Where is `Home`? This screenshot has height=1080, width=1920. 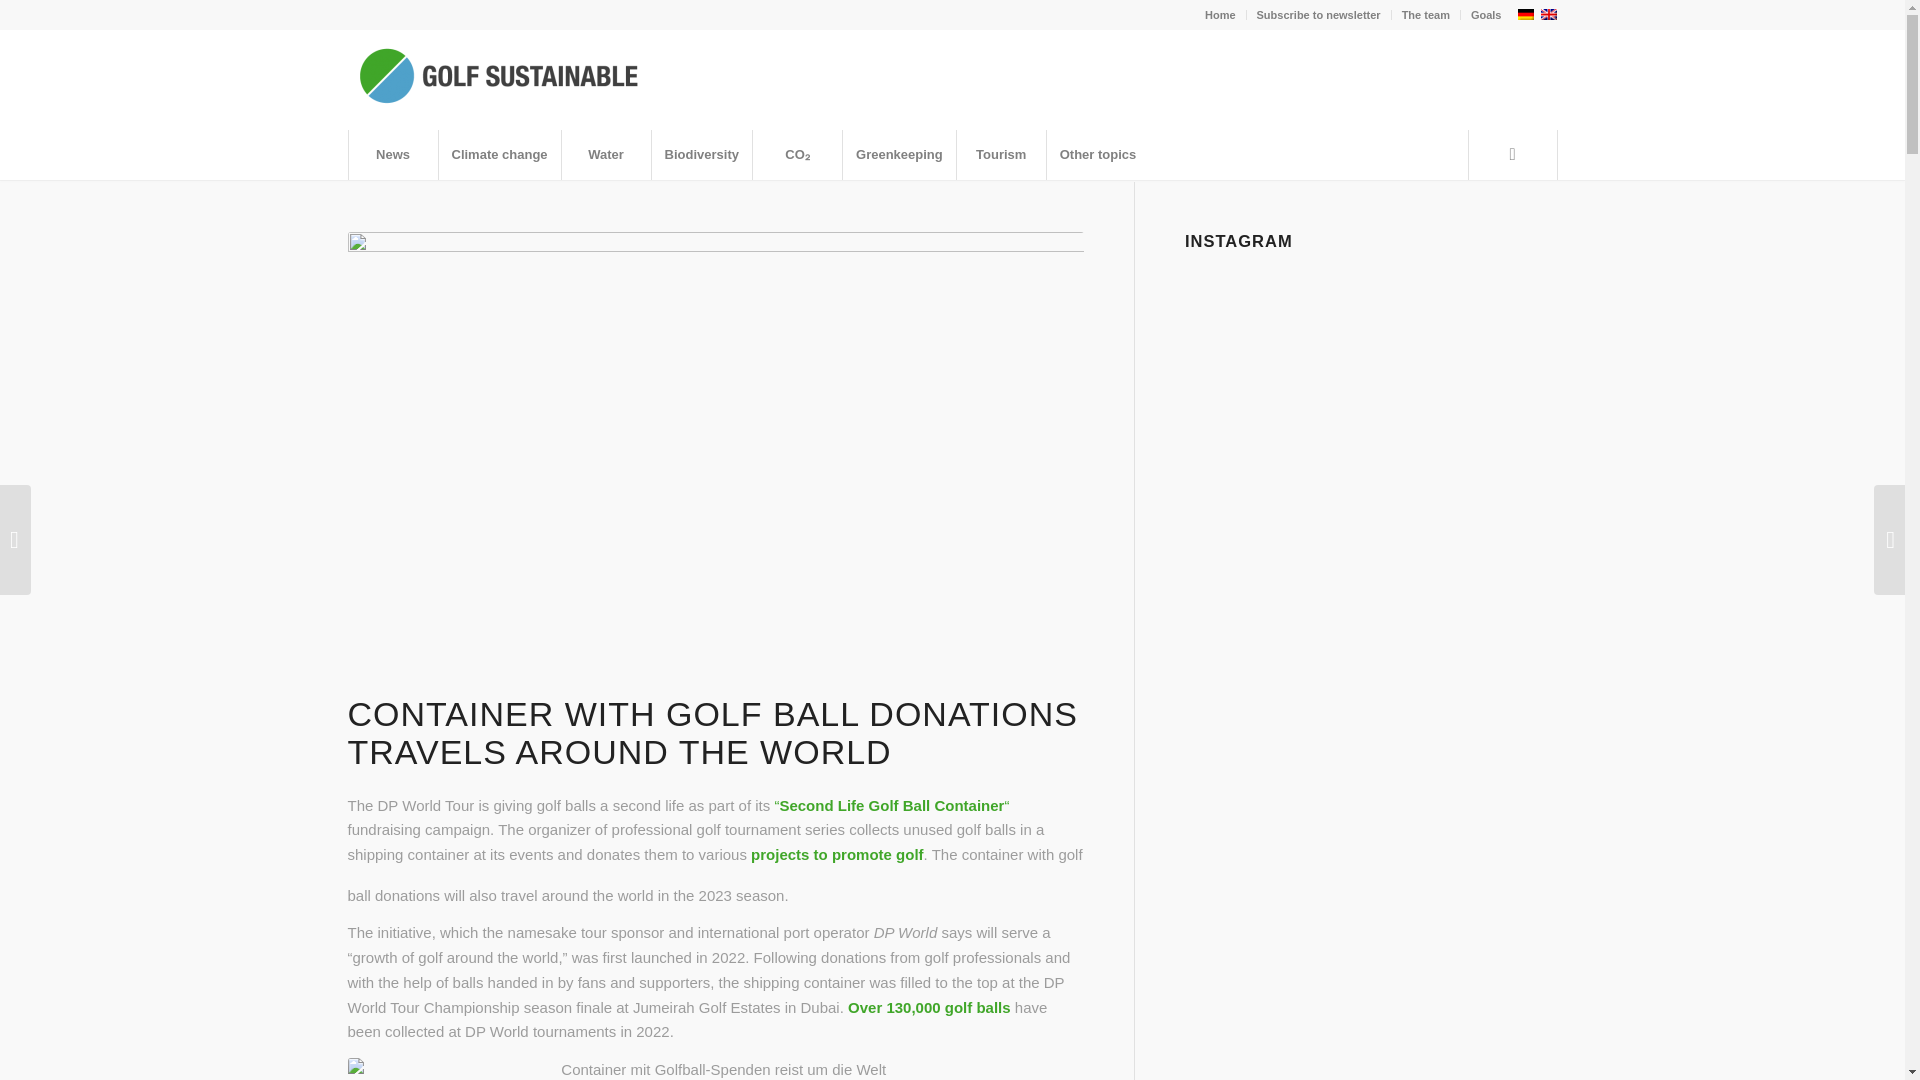 Home is located at coordinates (1220, 15).